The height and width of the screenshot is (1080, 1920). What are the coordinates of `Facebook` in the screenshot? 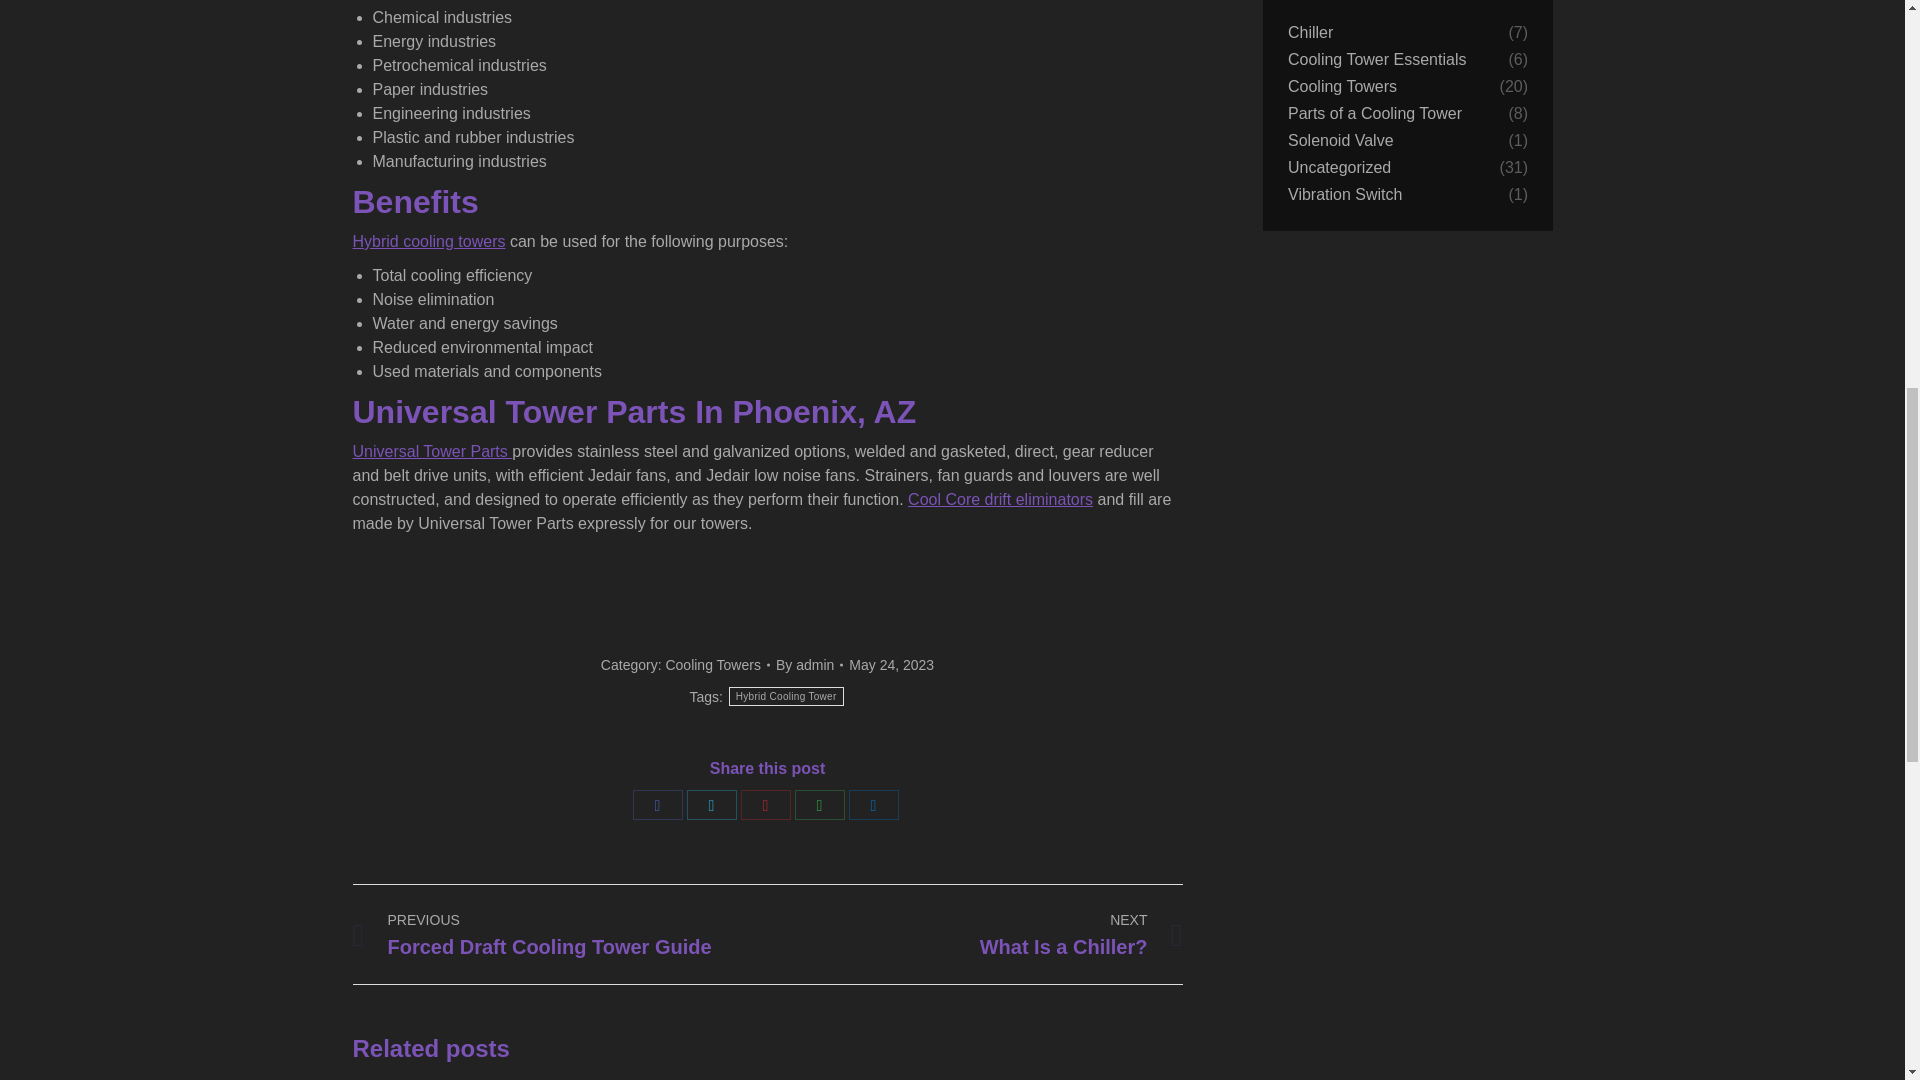 It's located at (656, 804).